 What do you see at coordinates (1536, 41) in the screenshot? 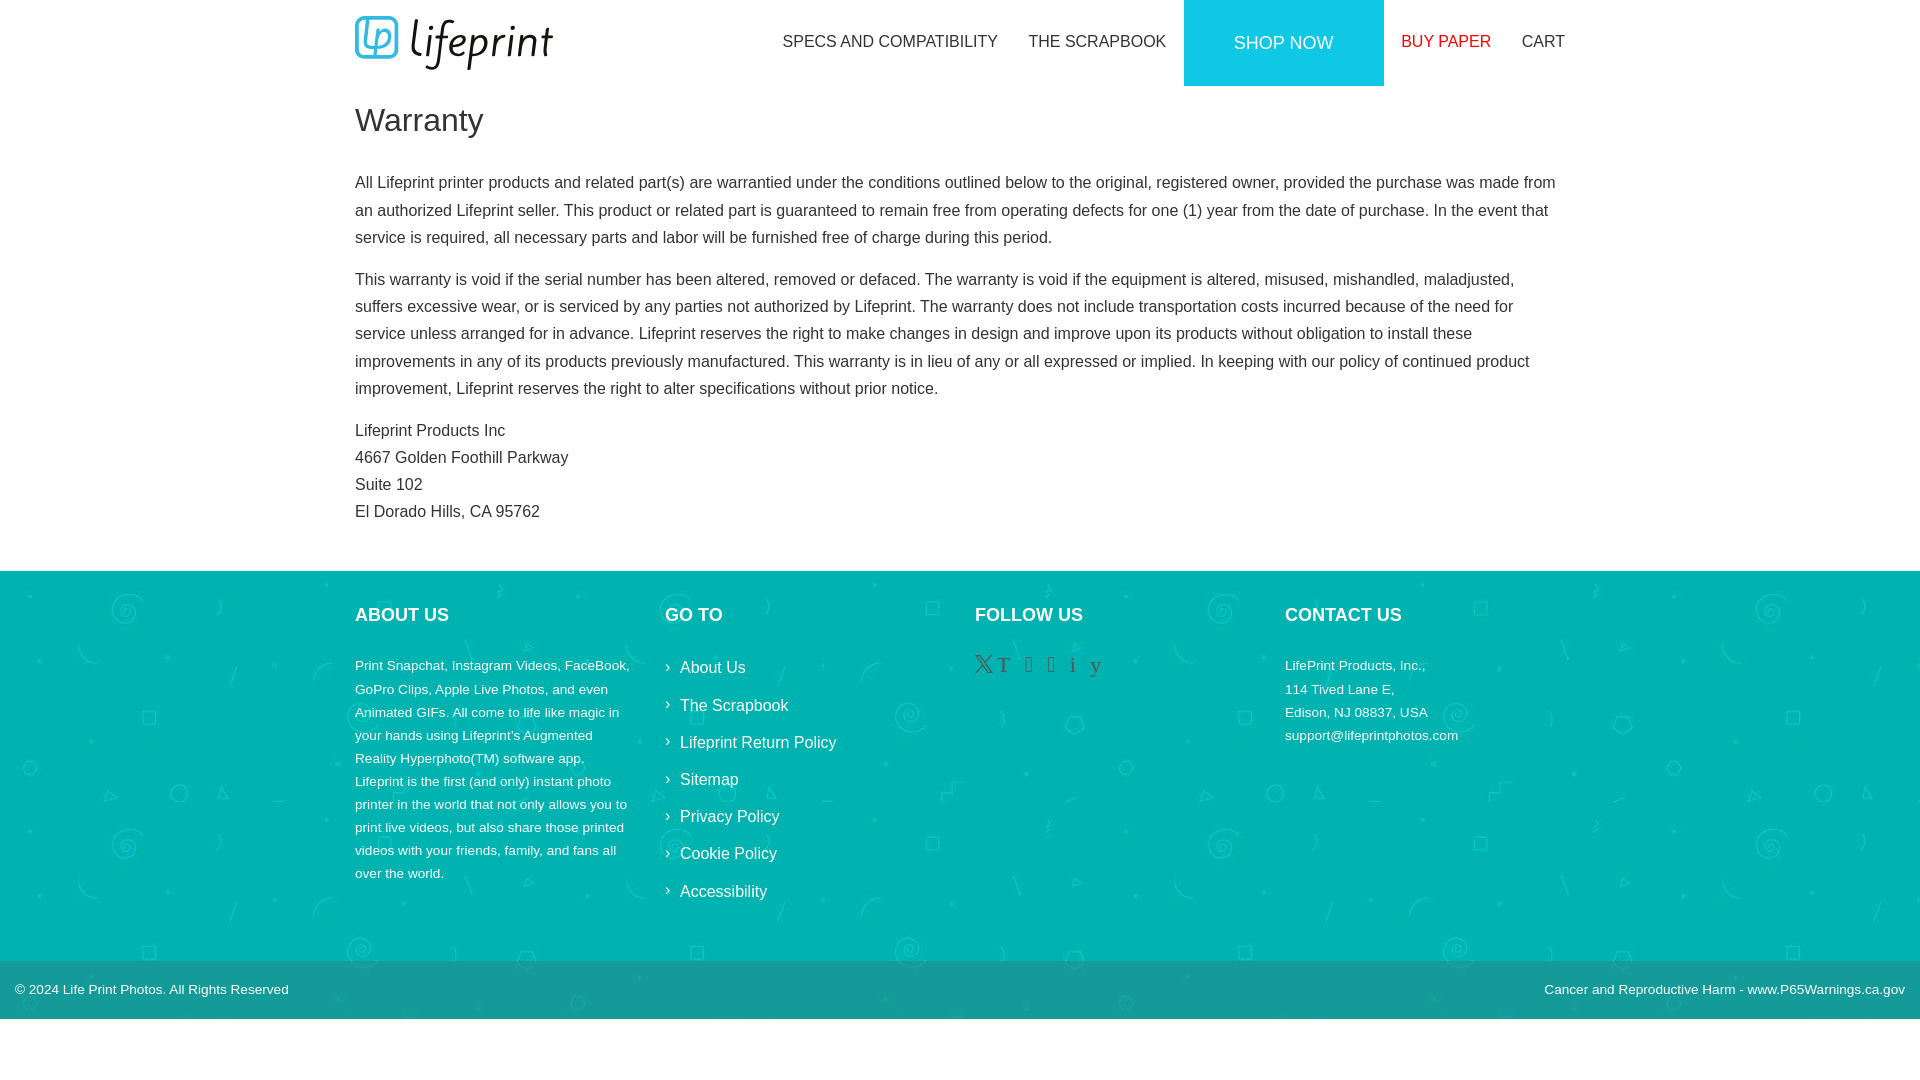
I see `CART` at bounding box center [1536, 41].